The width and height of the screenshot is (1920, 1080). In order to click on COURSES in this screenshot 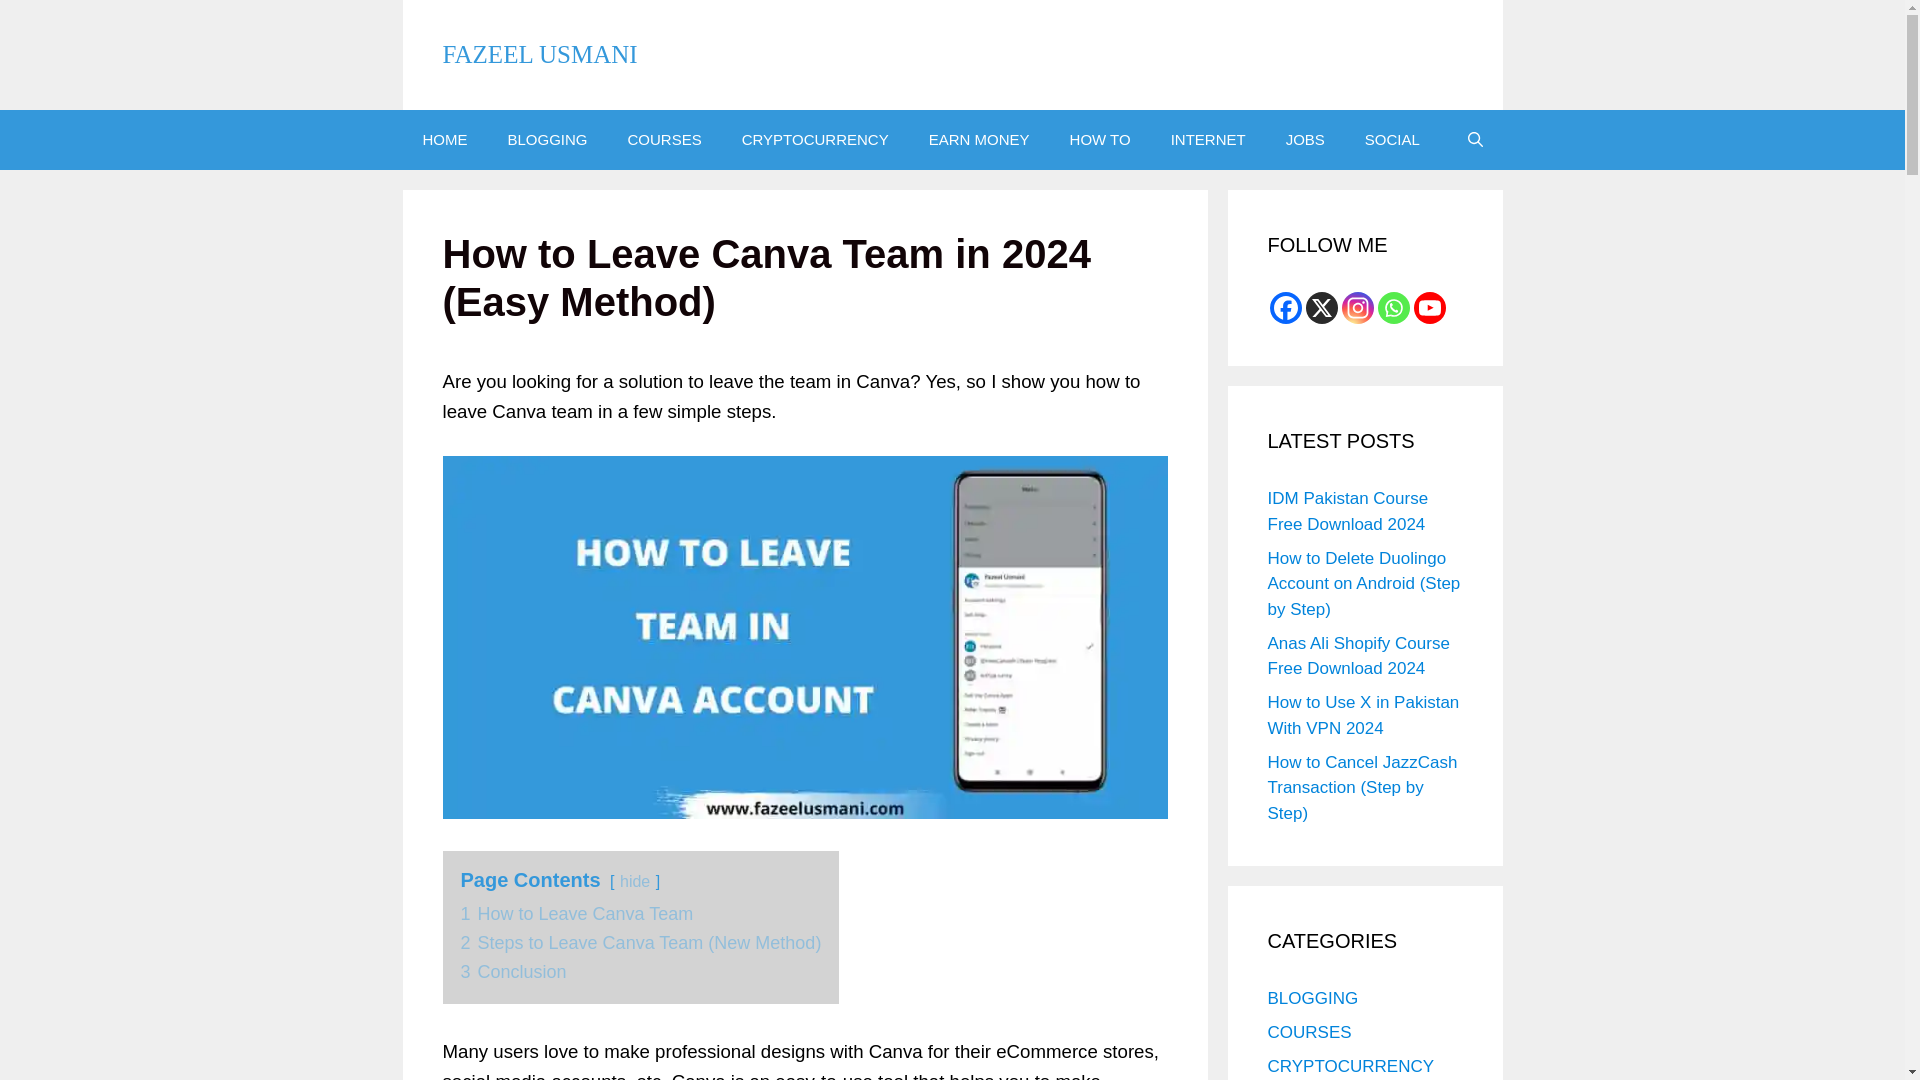, I will do `click(664, 140)`.